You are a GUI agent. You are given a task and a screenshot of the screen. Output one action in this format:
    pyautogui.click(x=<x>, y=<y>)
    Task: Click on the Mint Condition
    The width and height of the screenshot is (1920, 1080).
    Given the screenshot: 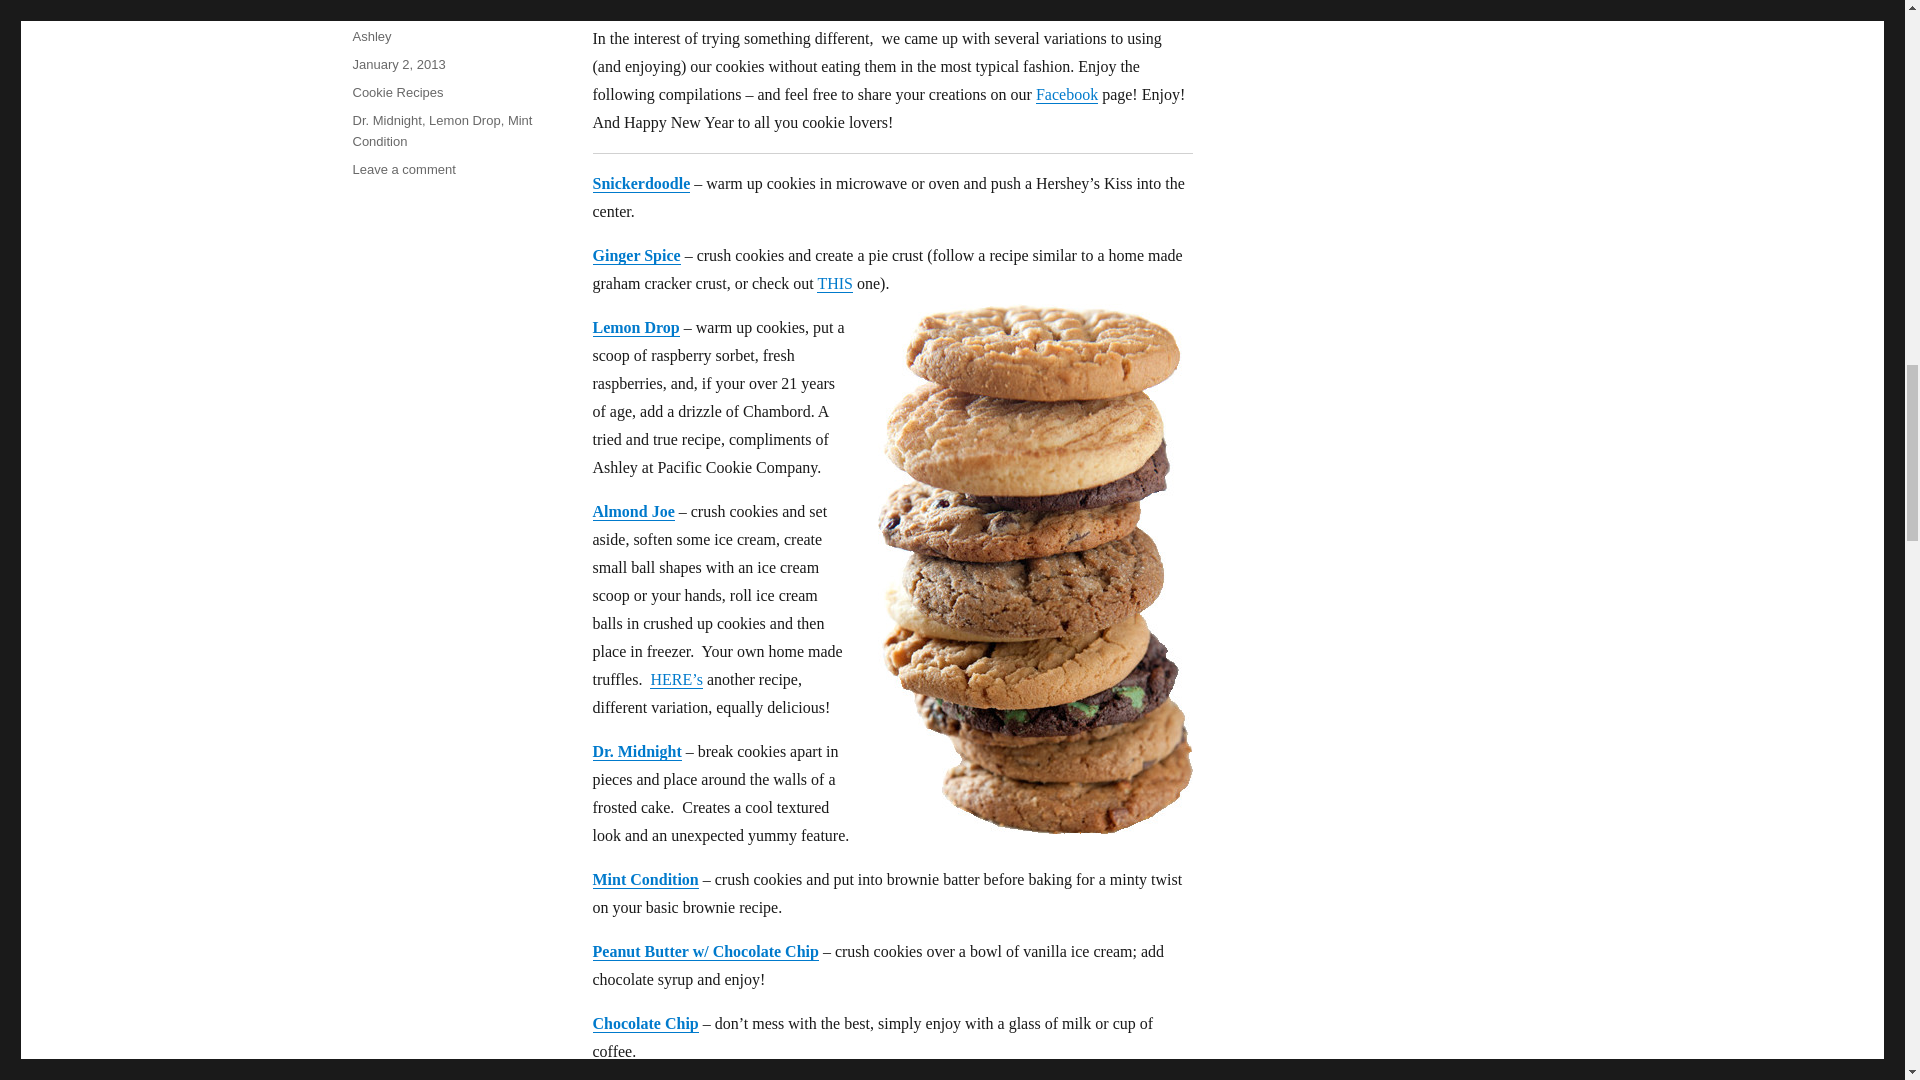 What is the action you would take?
    pyautogui.click(x=441, y=131)
    